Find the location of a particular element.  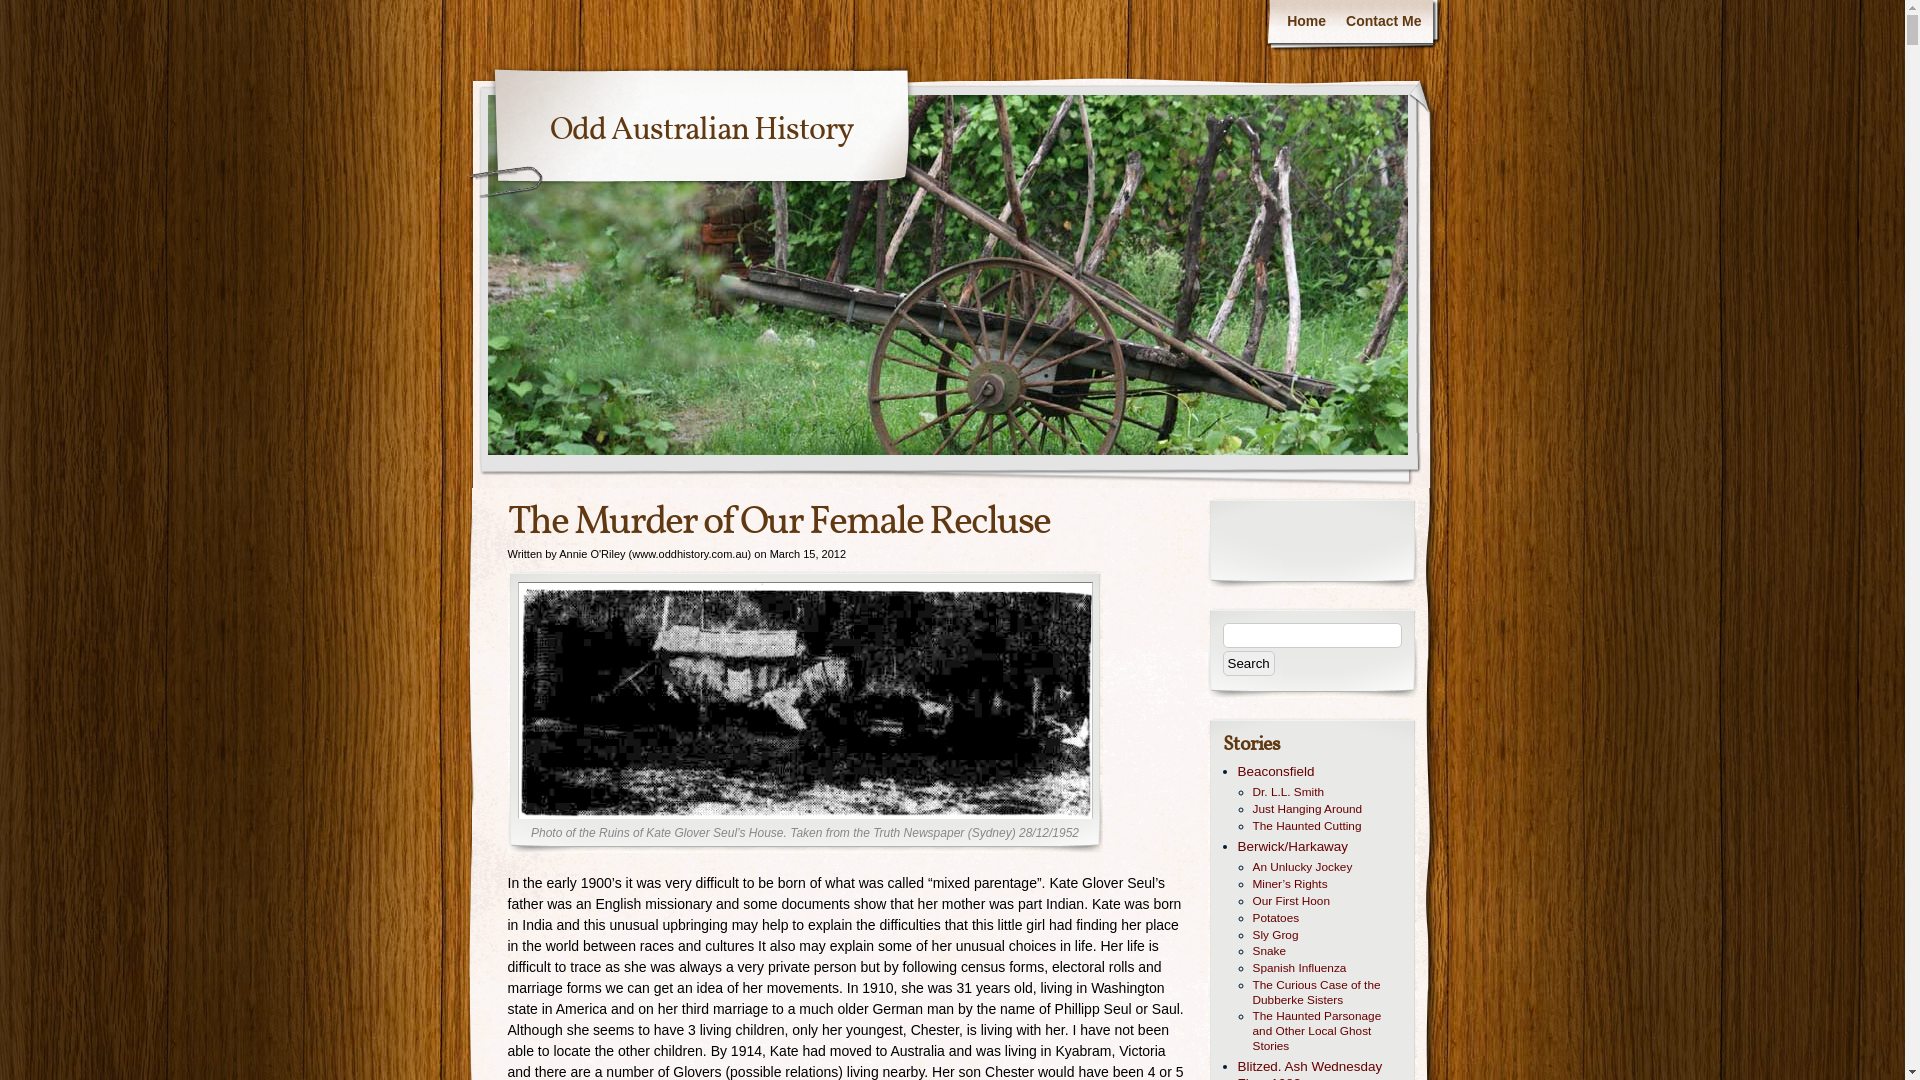

Sly Grog is located at coordinates (1327, 936).